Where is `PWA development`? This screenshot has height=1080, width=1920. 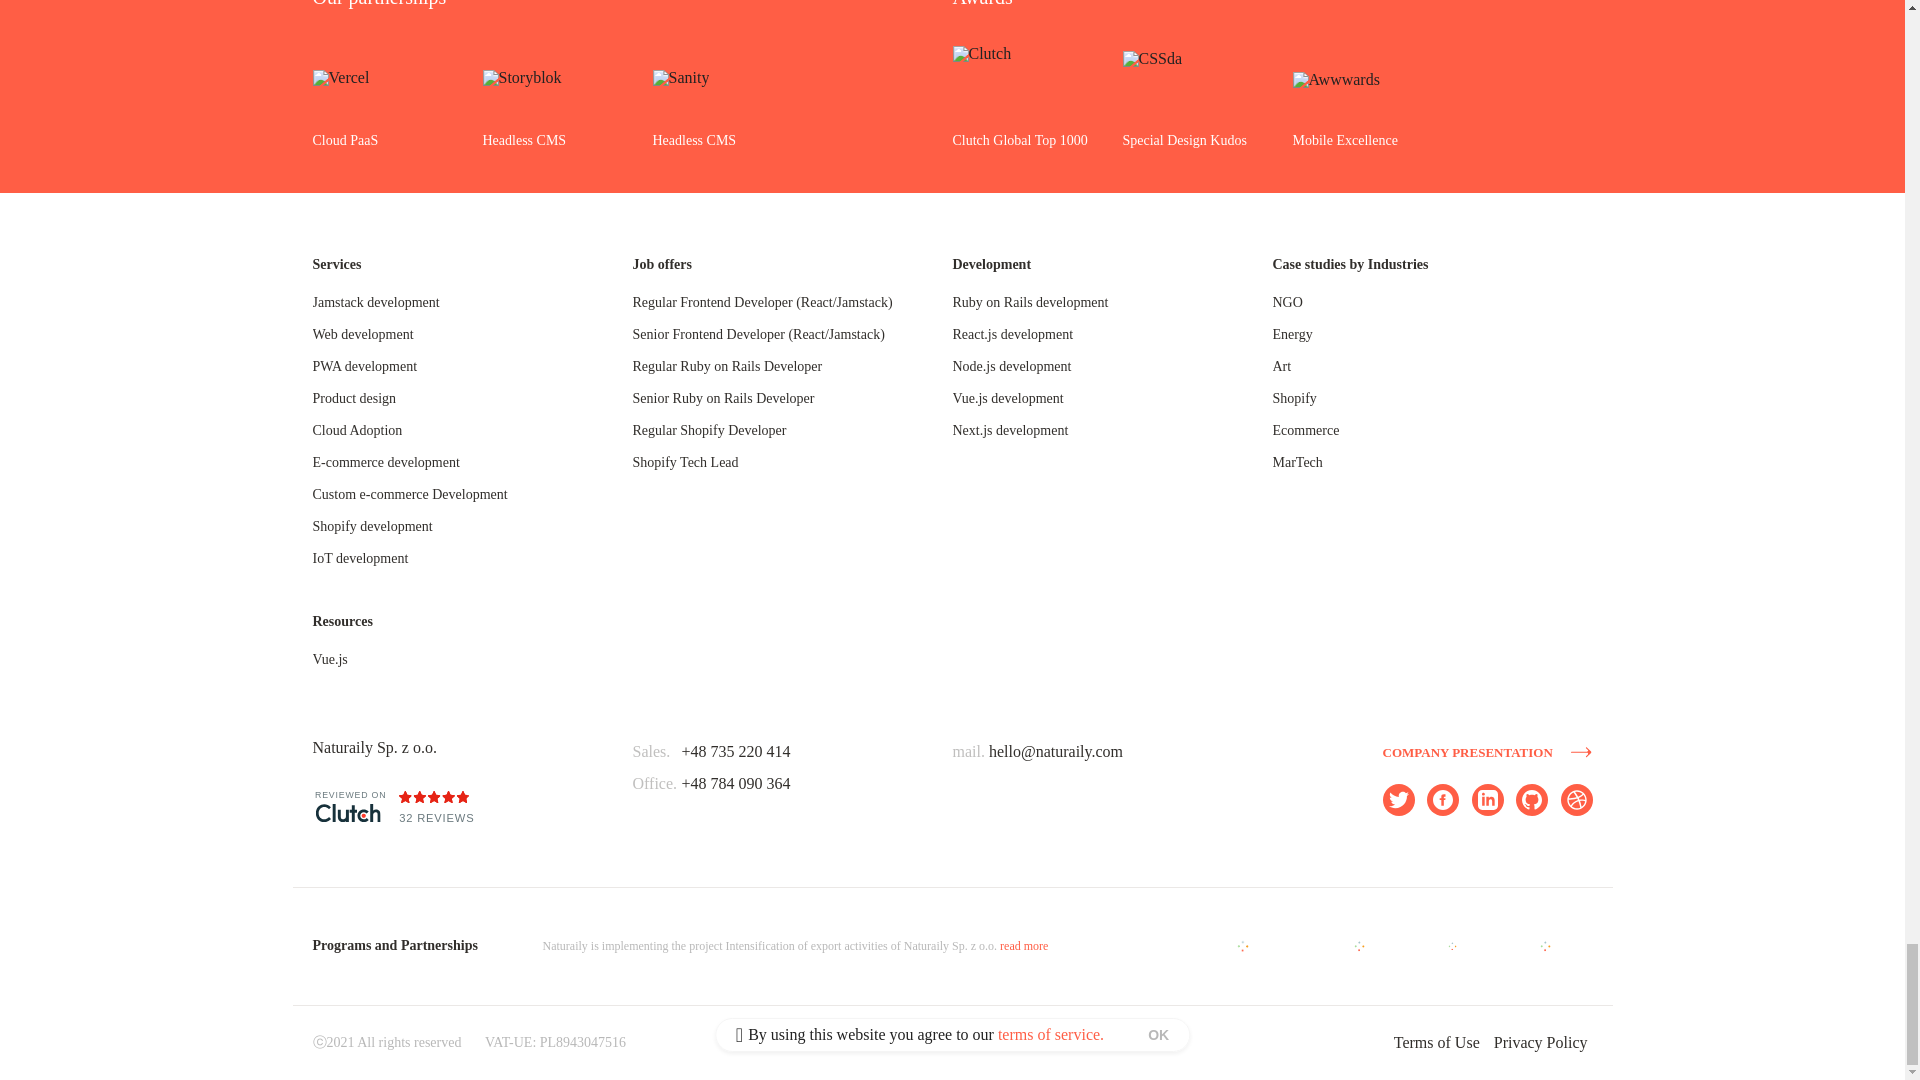 PWA development is located at coordinates (364, 367).